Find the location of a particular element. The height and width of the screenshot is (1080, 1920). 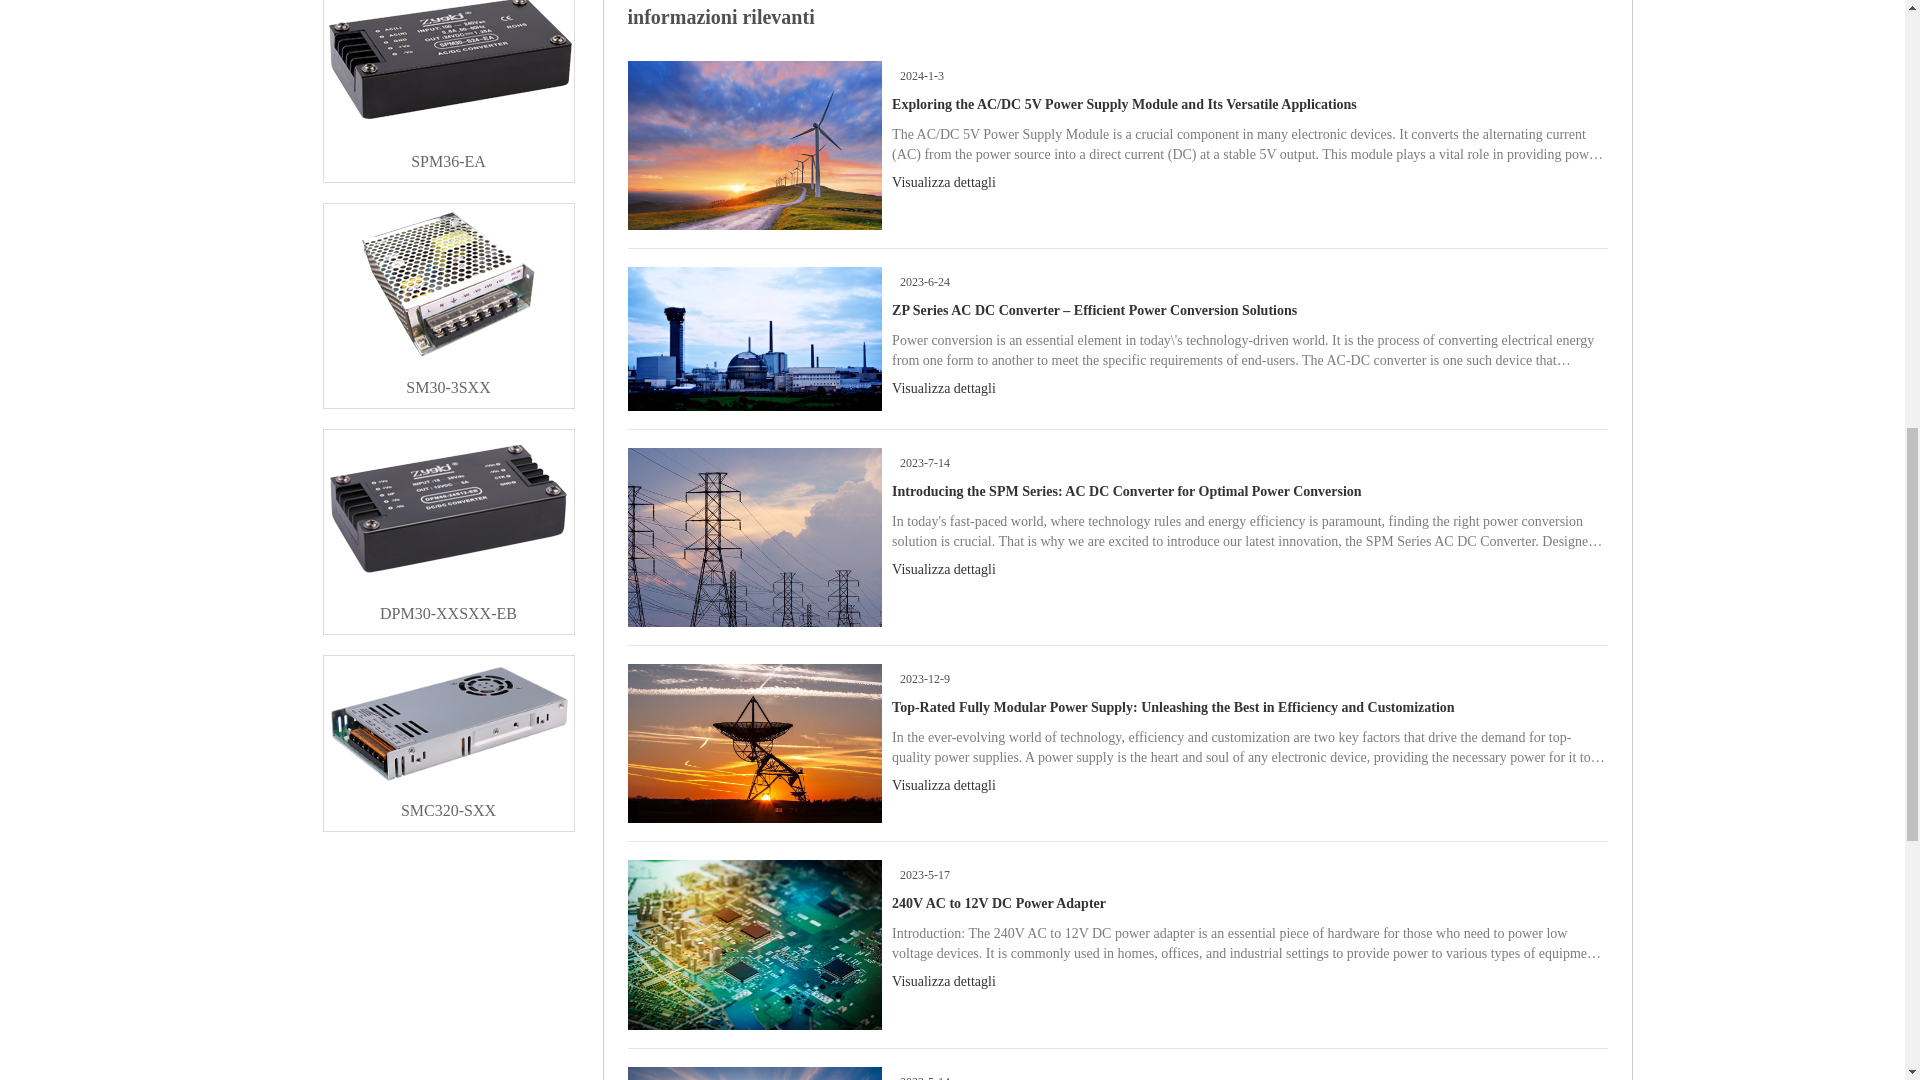

DPM30-XXSXX-EB is located at coordinates (449, 606).